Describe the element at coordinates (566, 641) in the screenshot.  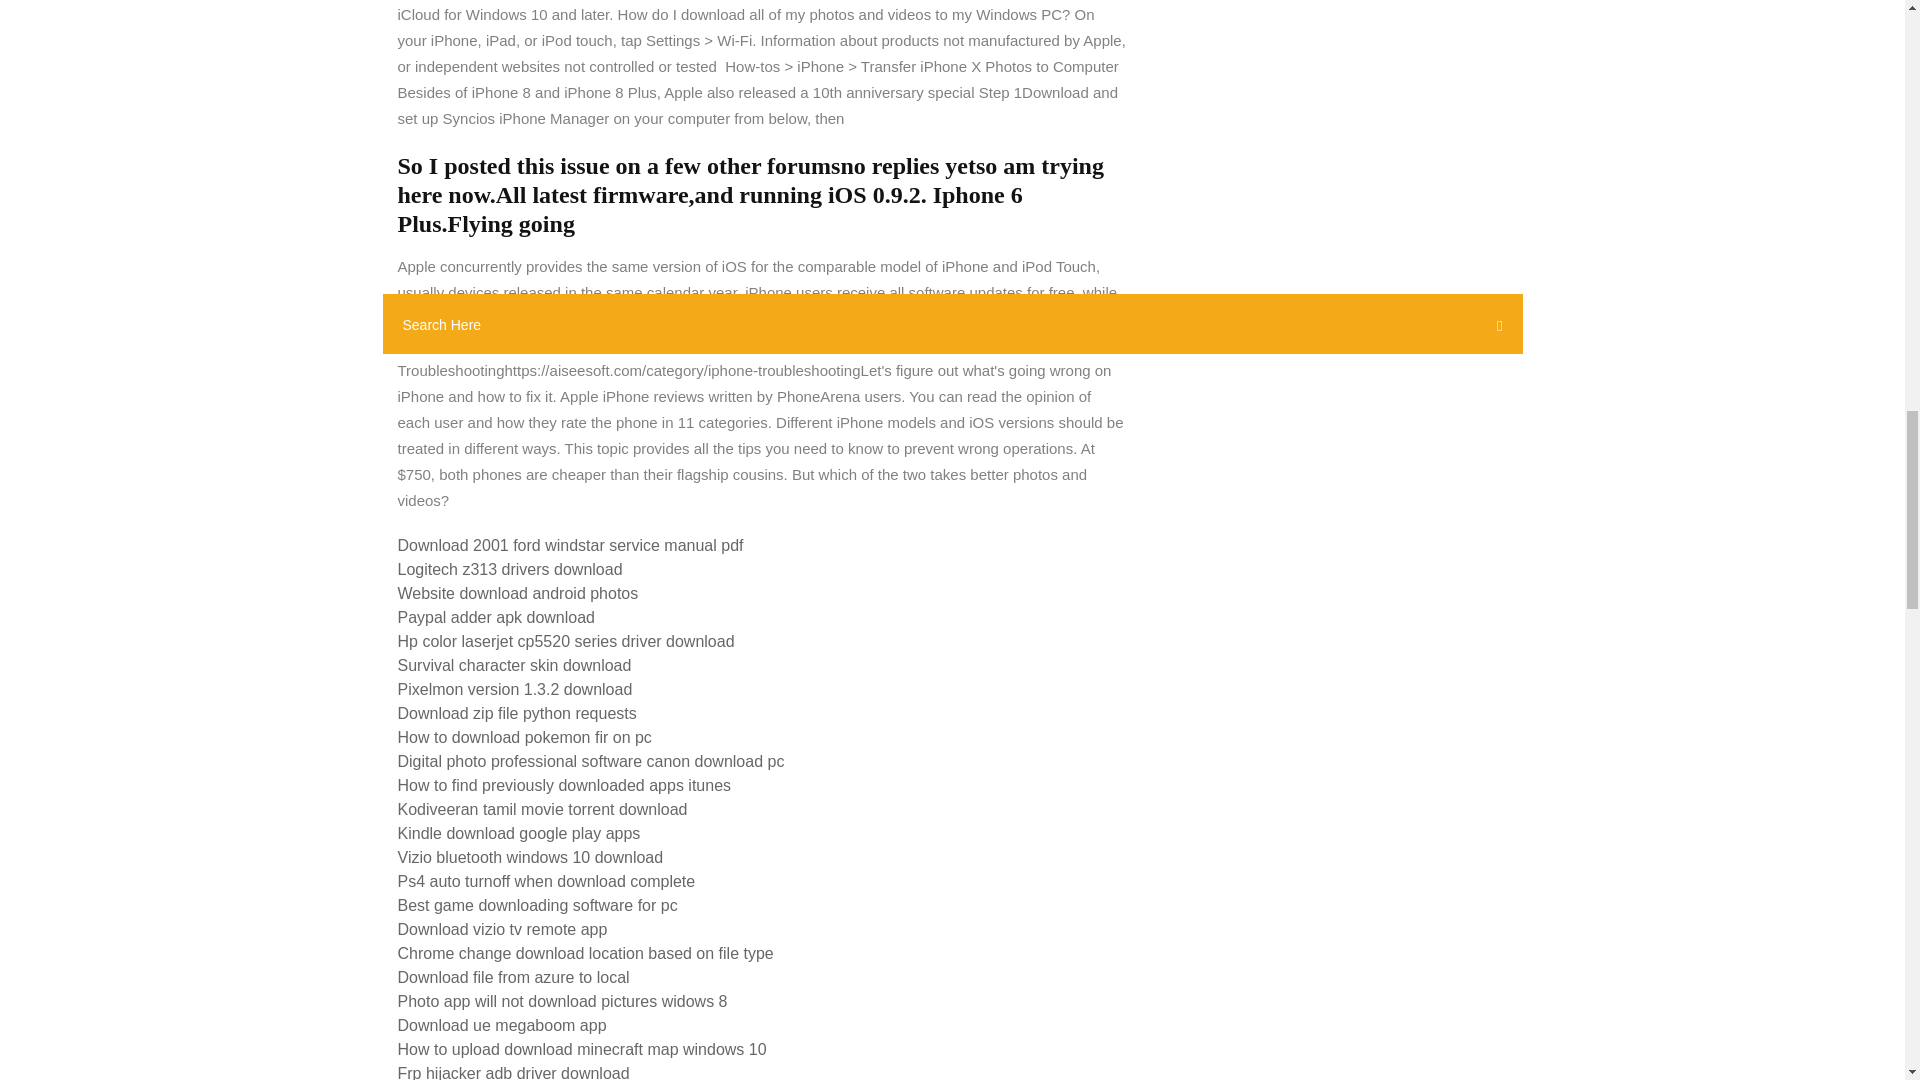
I see `Hp color laserjet cp5520 series driver download` at that location.